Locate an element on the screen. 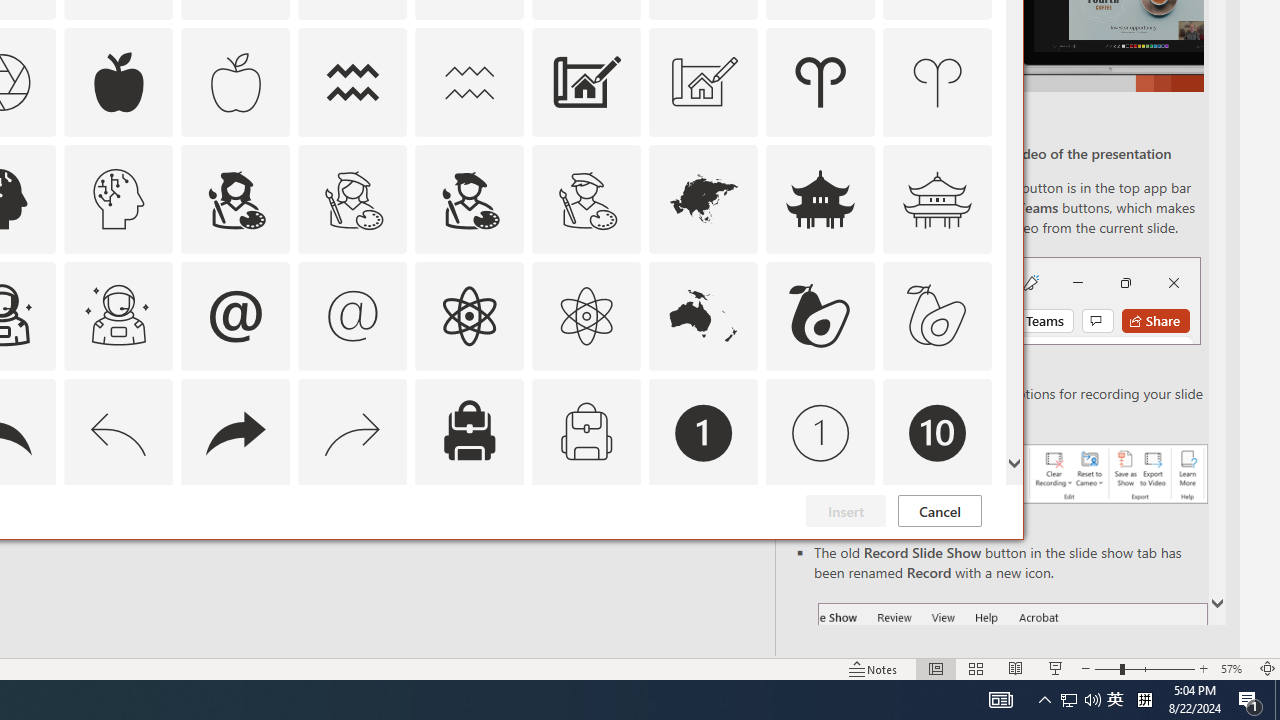 The height and width of the screenshot is (720, 1280). AutomationID: Icons_ArtificialIntelligence_M is located at coordinates (118, 198).